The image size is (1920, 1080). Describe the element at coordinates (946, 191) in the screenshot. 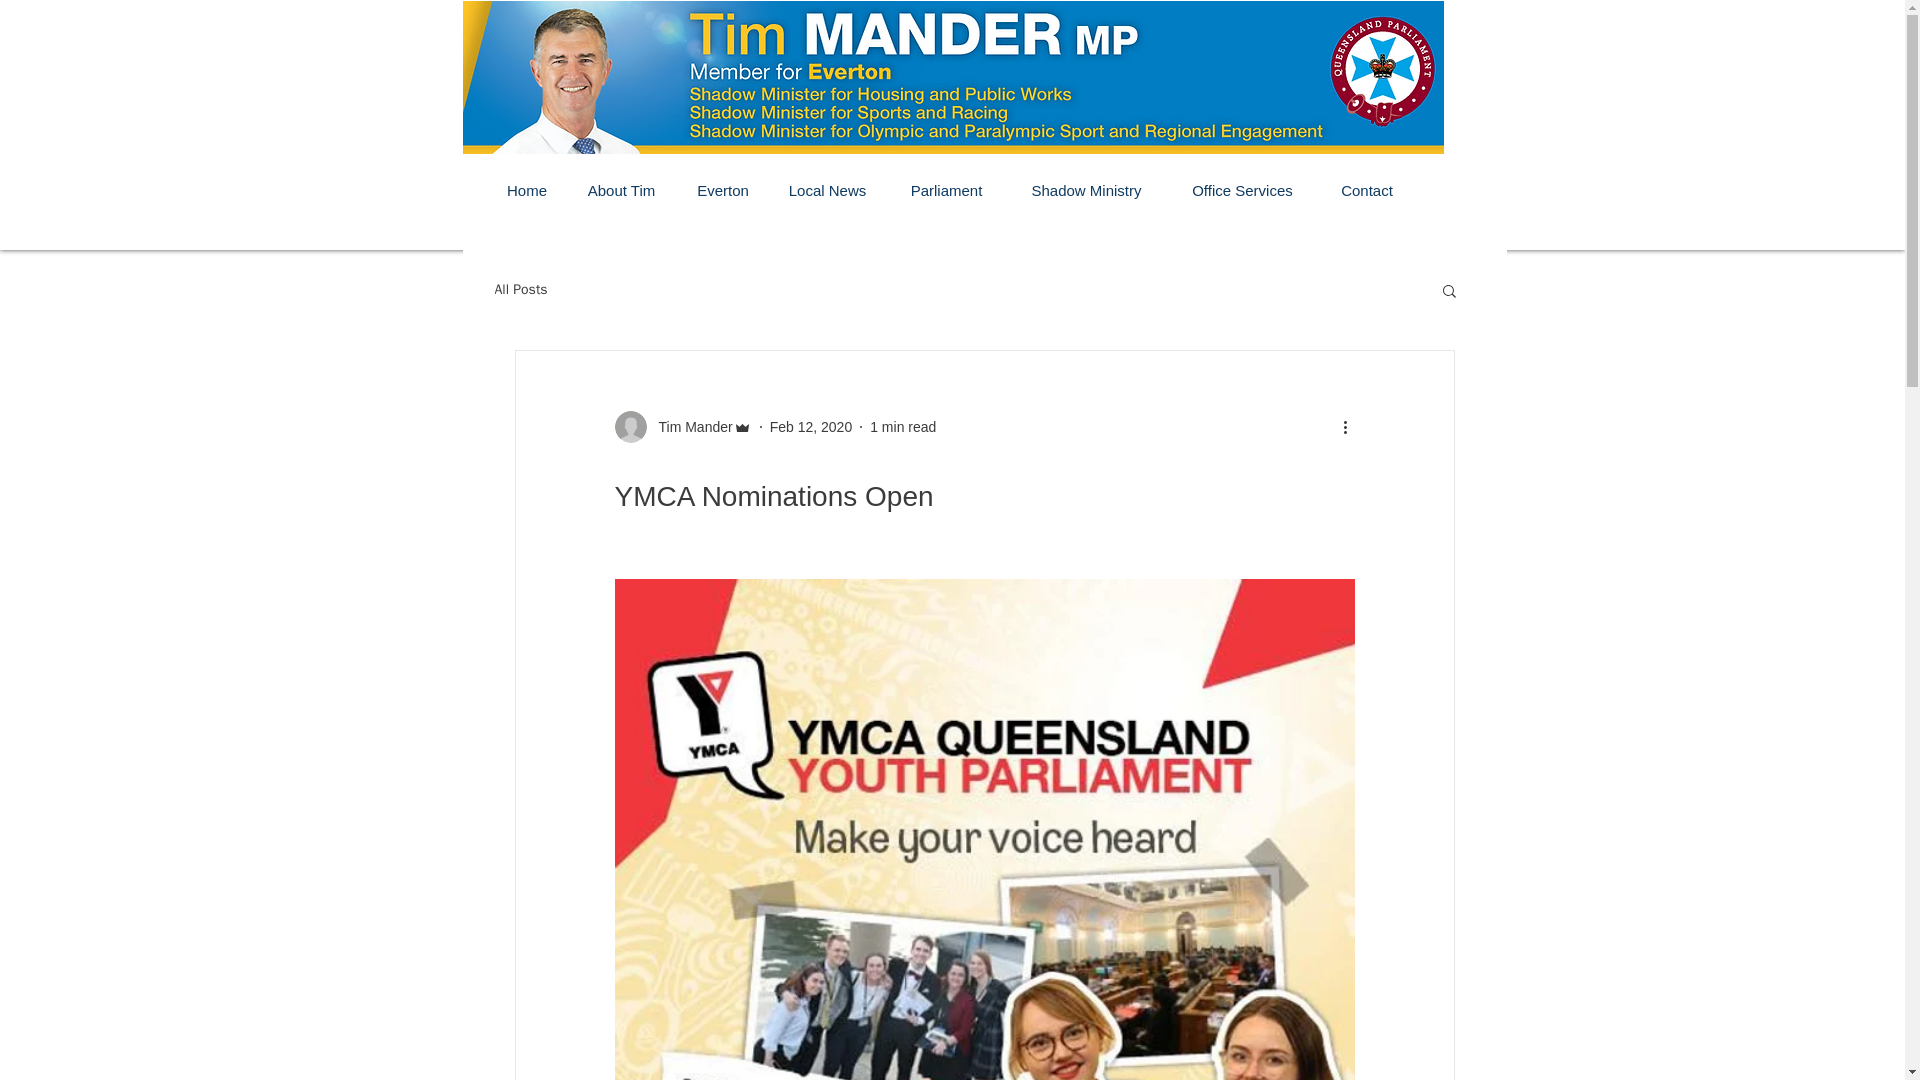

I see `Parliament` at that location.